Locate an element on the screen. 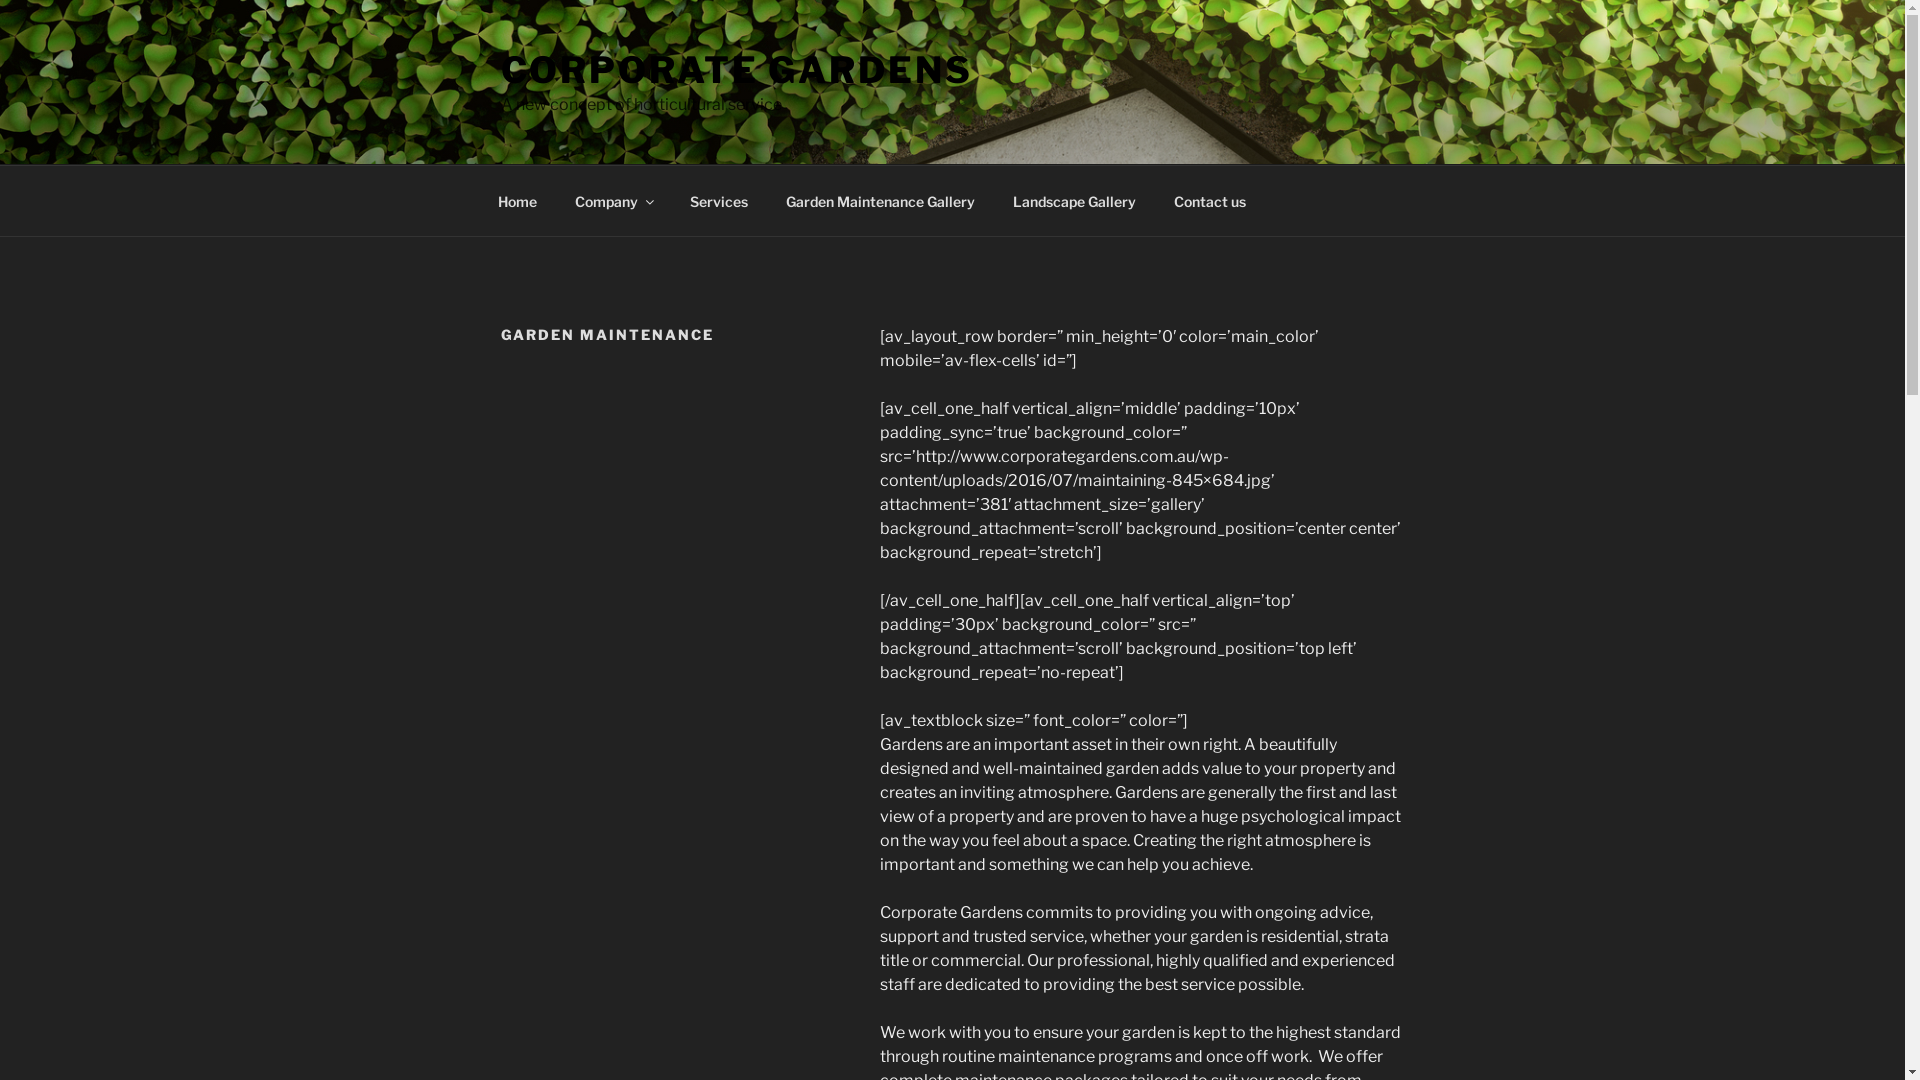 The height and width of the screenshot is (1080, 1920). Home is located at coordinates (517, 200).